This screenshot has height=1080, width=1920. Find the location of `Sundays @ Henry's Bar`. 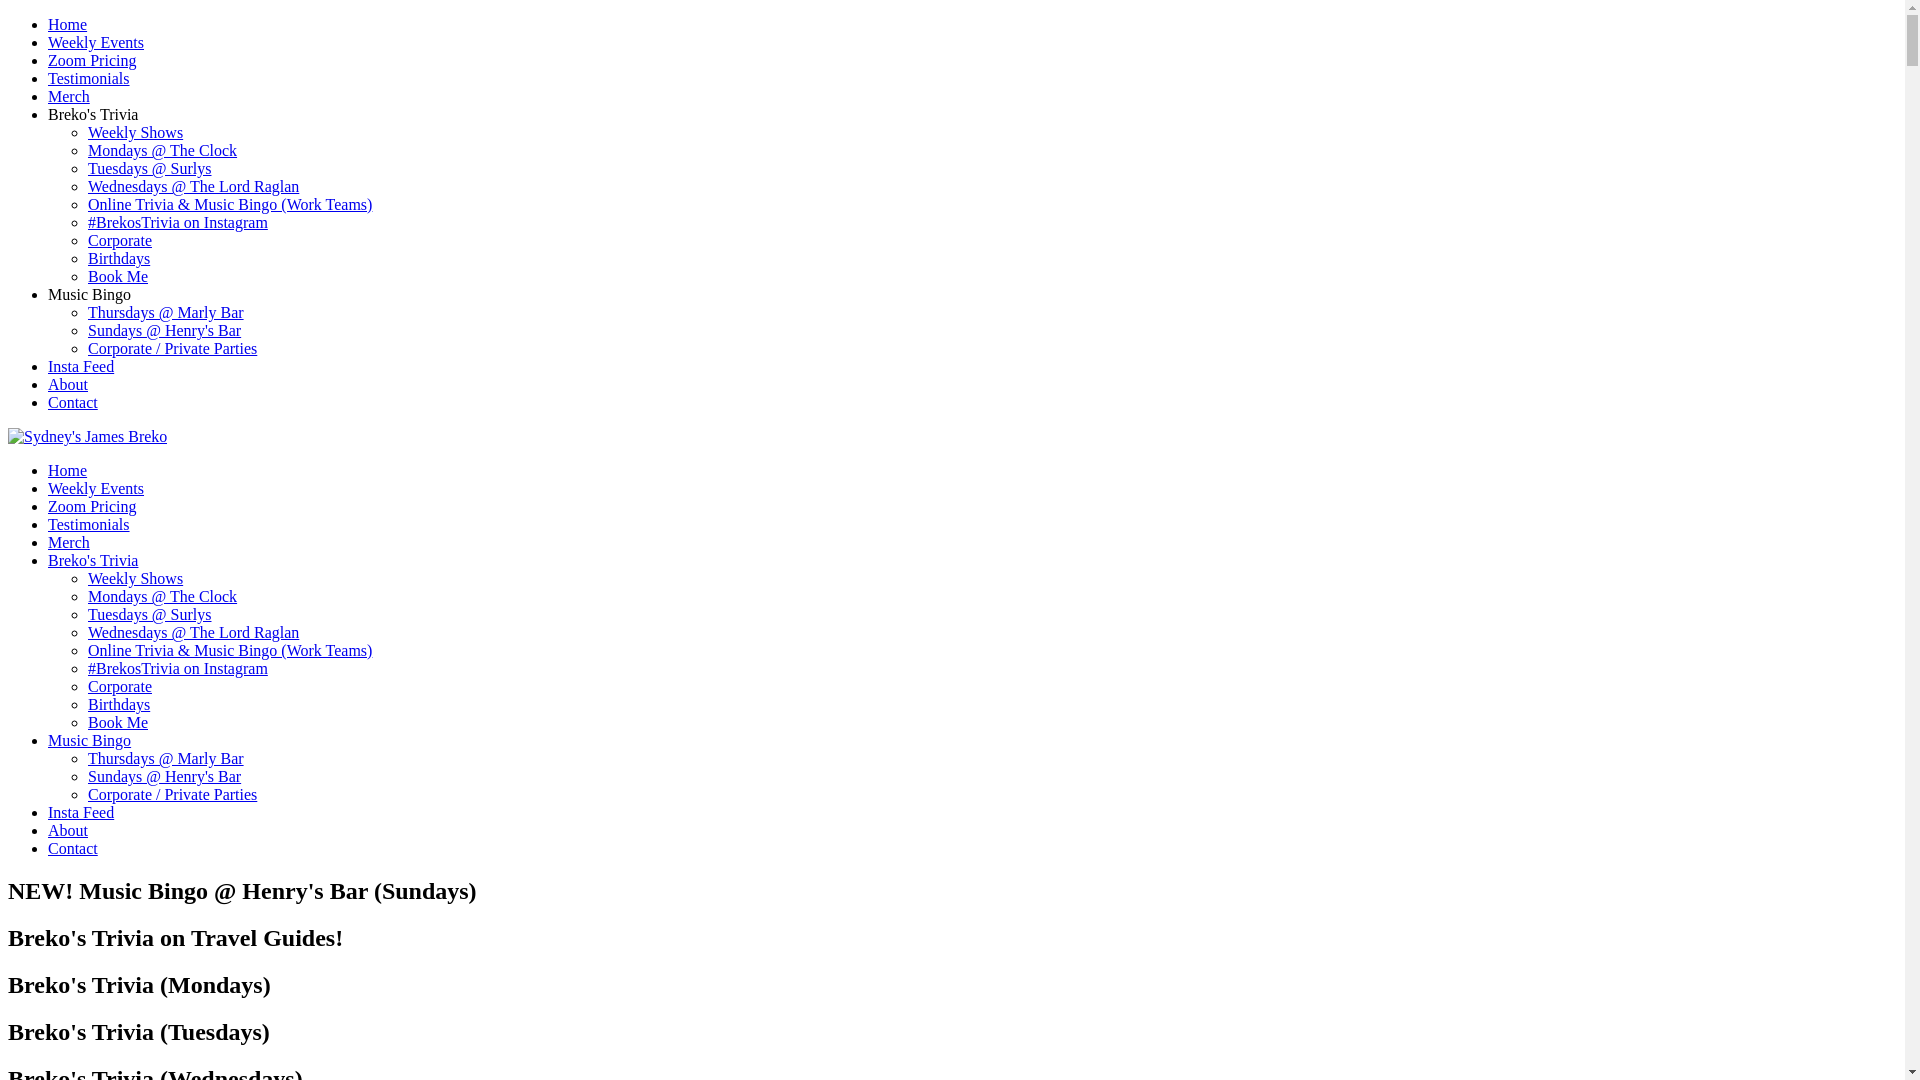

Sundays @ Henry's Bar is located at coordinates (164, 330).